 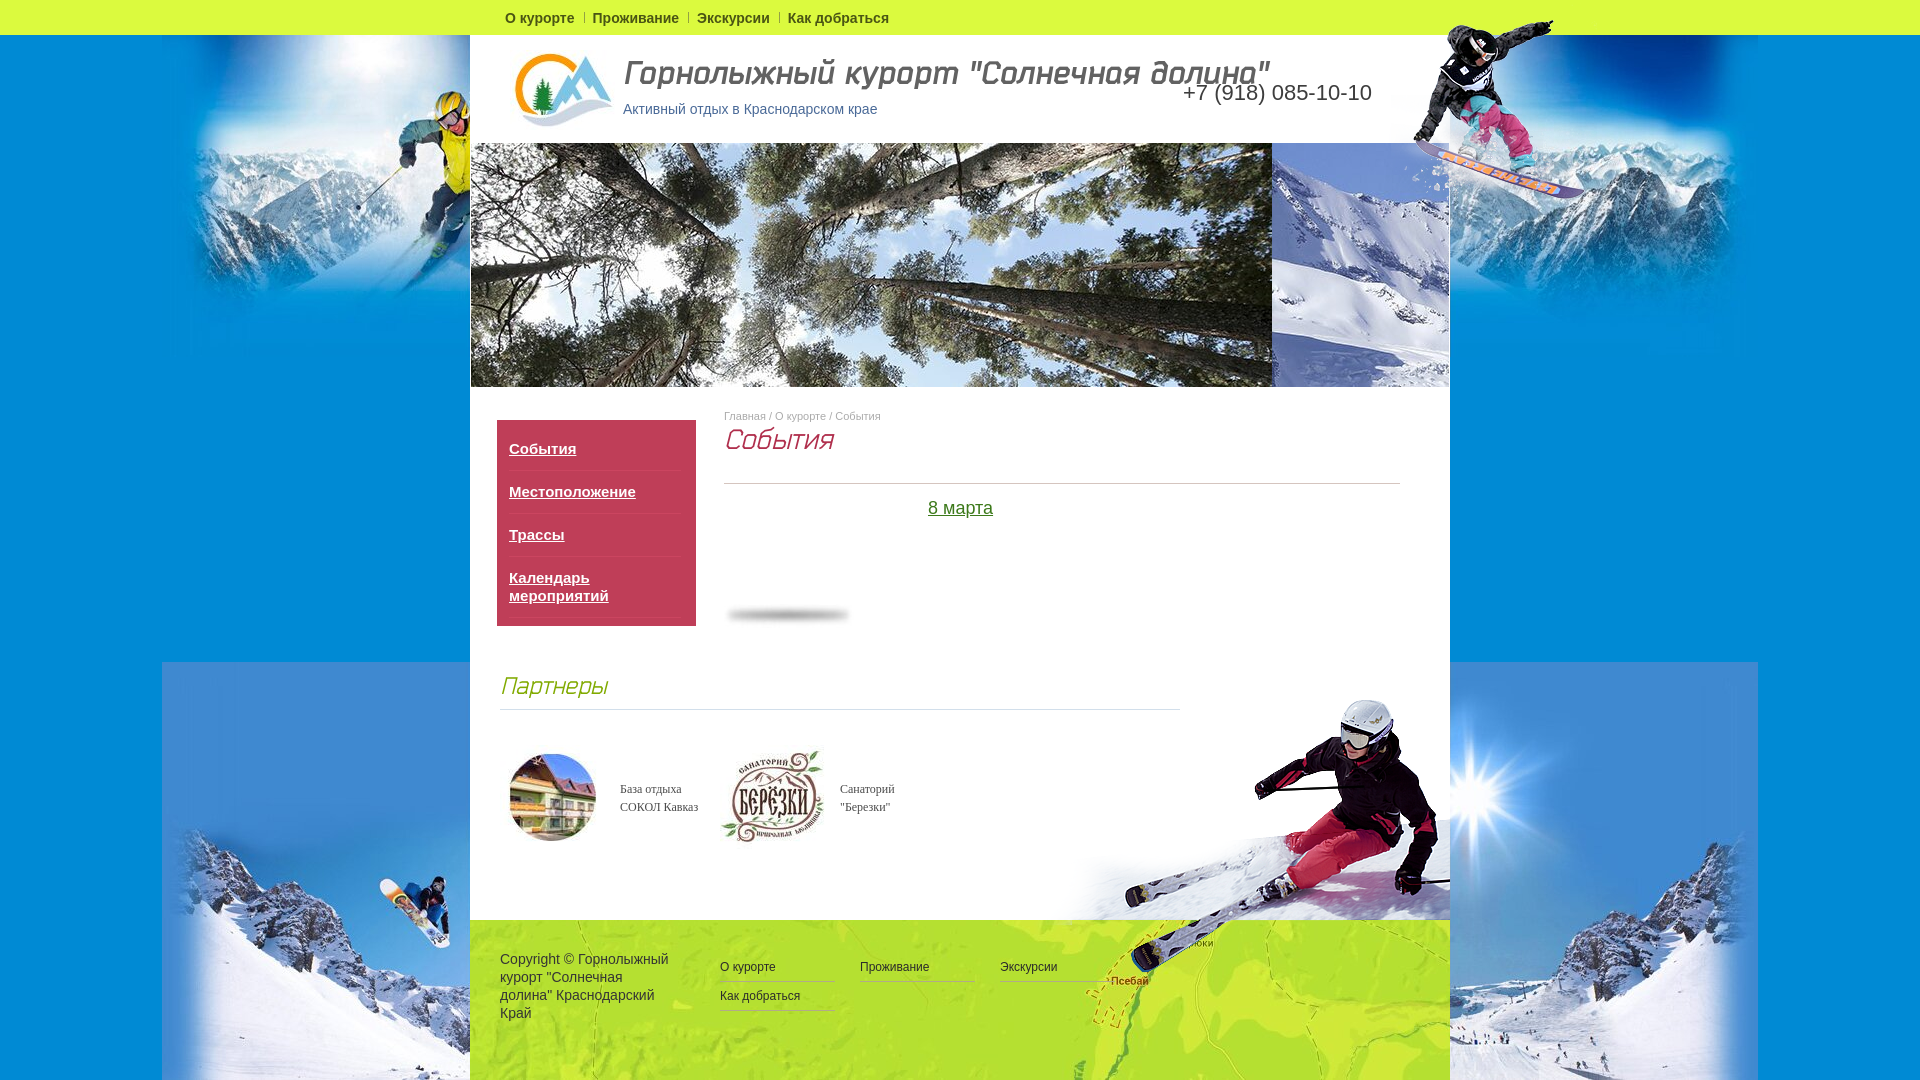 What do you see at coordinates (1425, 265) in the screenshot?
I see `Next` at bounding box center [1425, 265].